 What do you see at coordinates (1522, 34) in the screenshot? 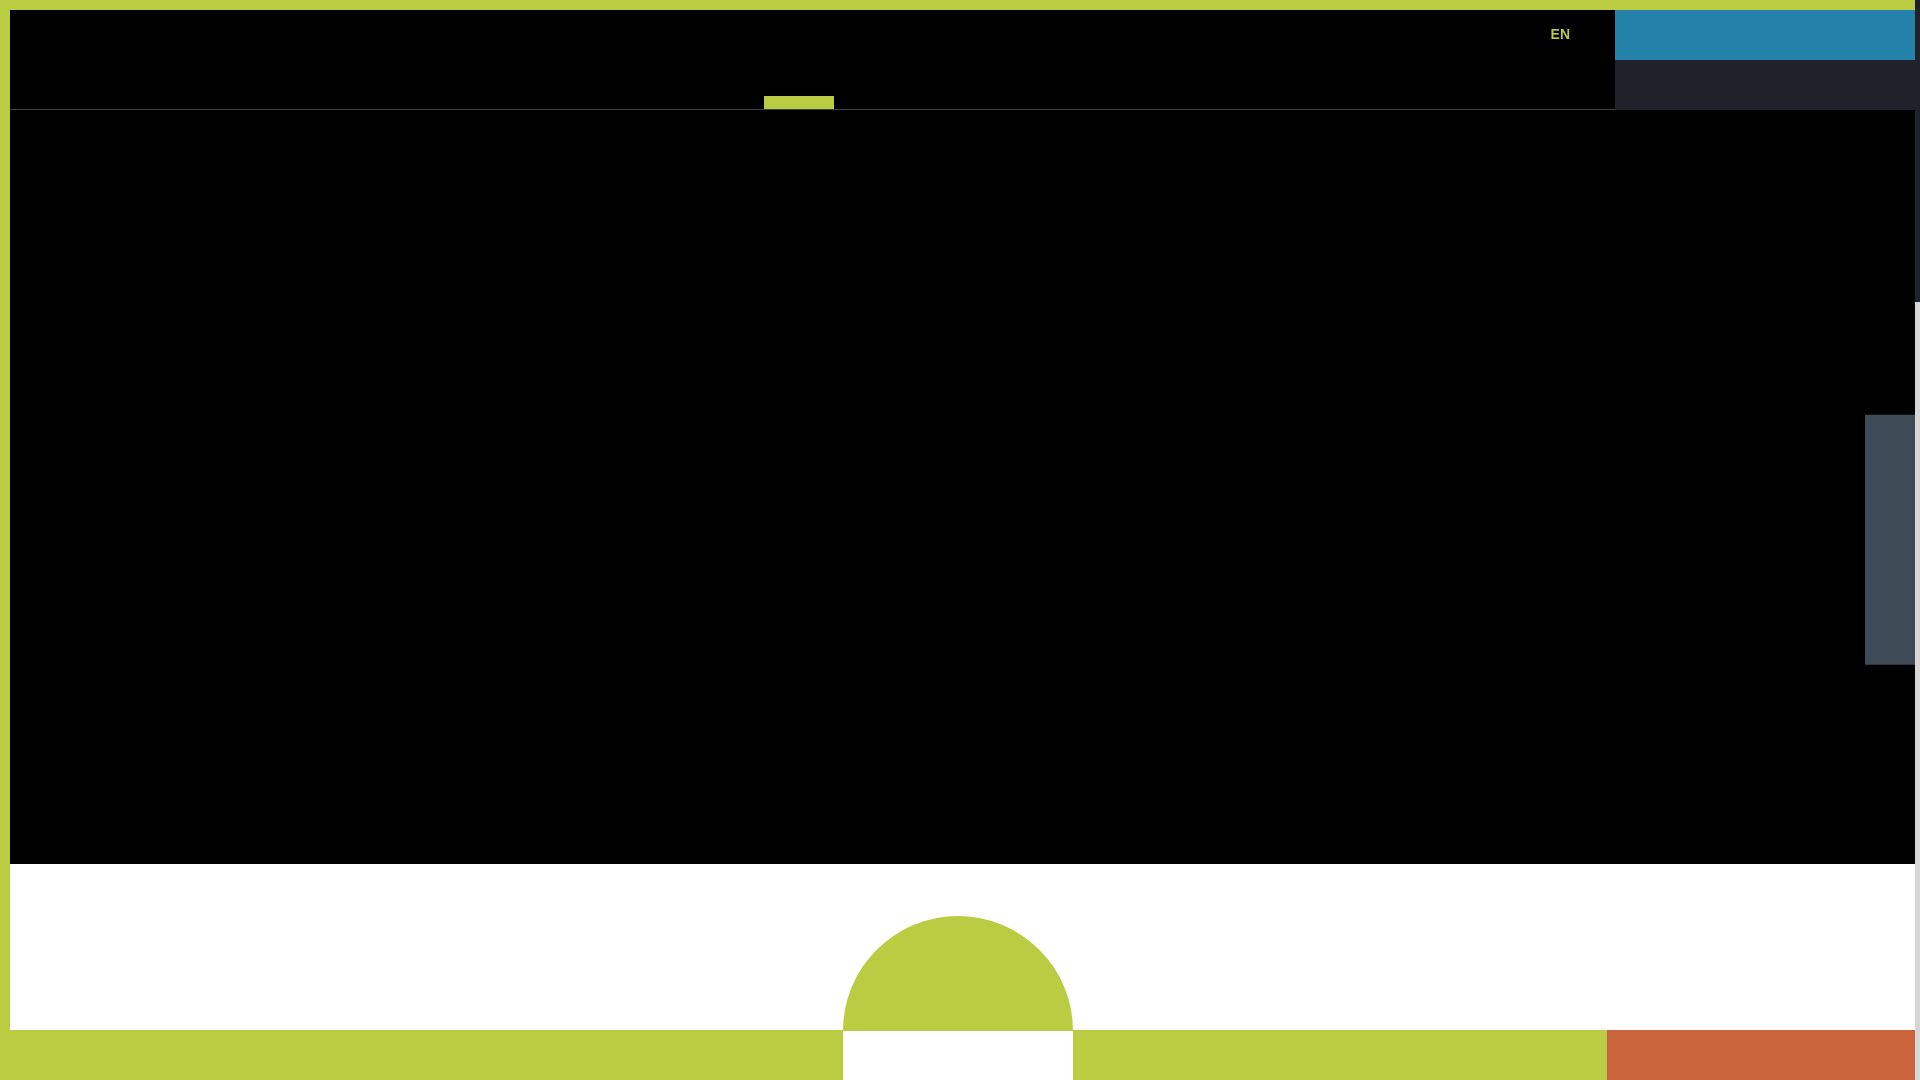
I see `Resort sun` at bounding box center [1522, 34].